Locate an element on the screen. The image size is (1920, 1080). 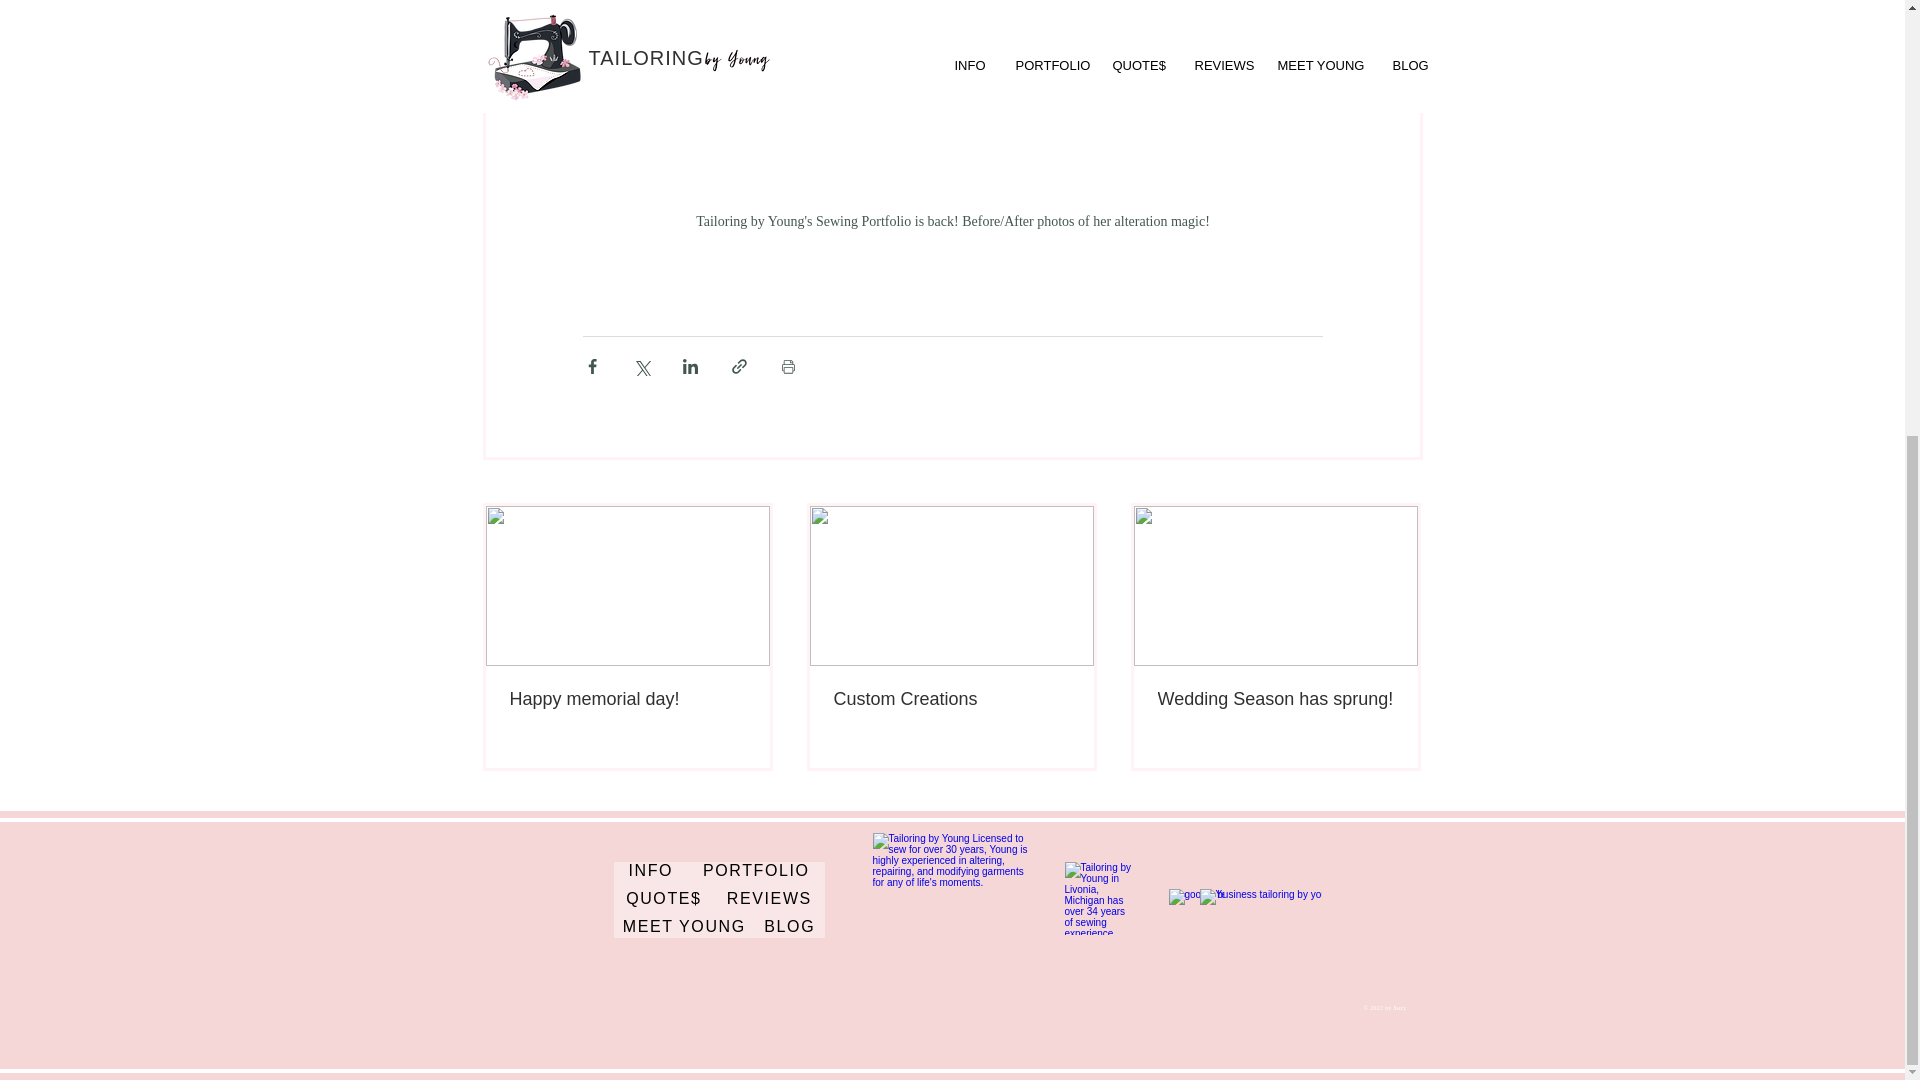
INFO is located at coordinates (652, 872).